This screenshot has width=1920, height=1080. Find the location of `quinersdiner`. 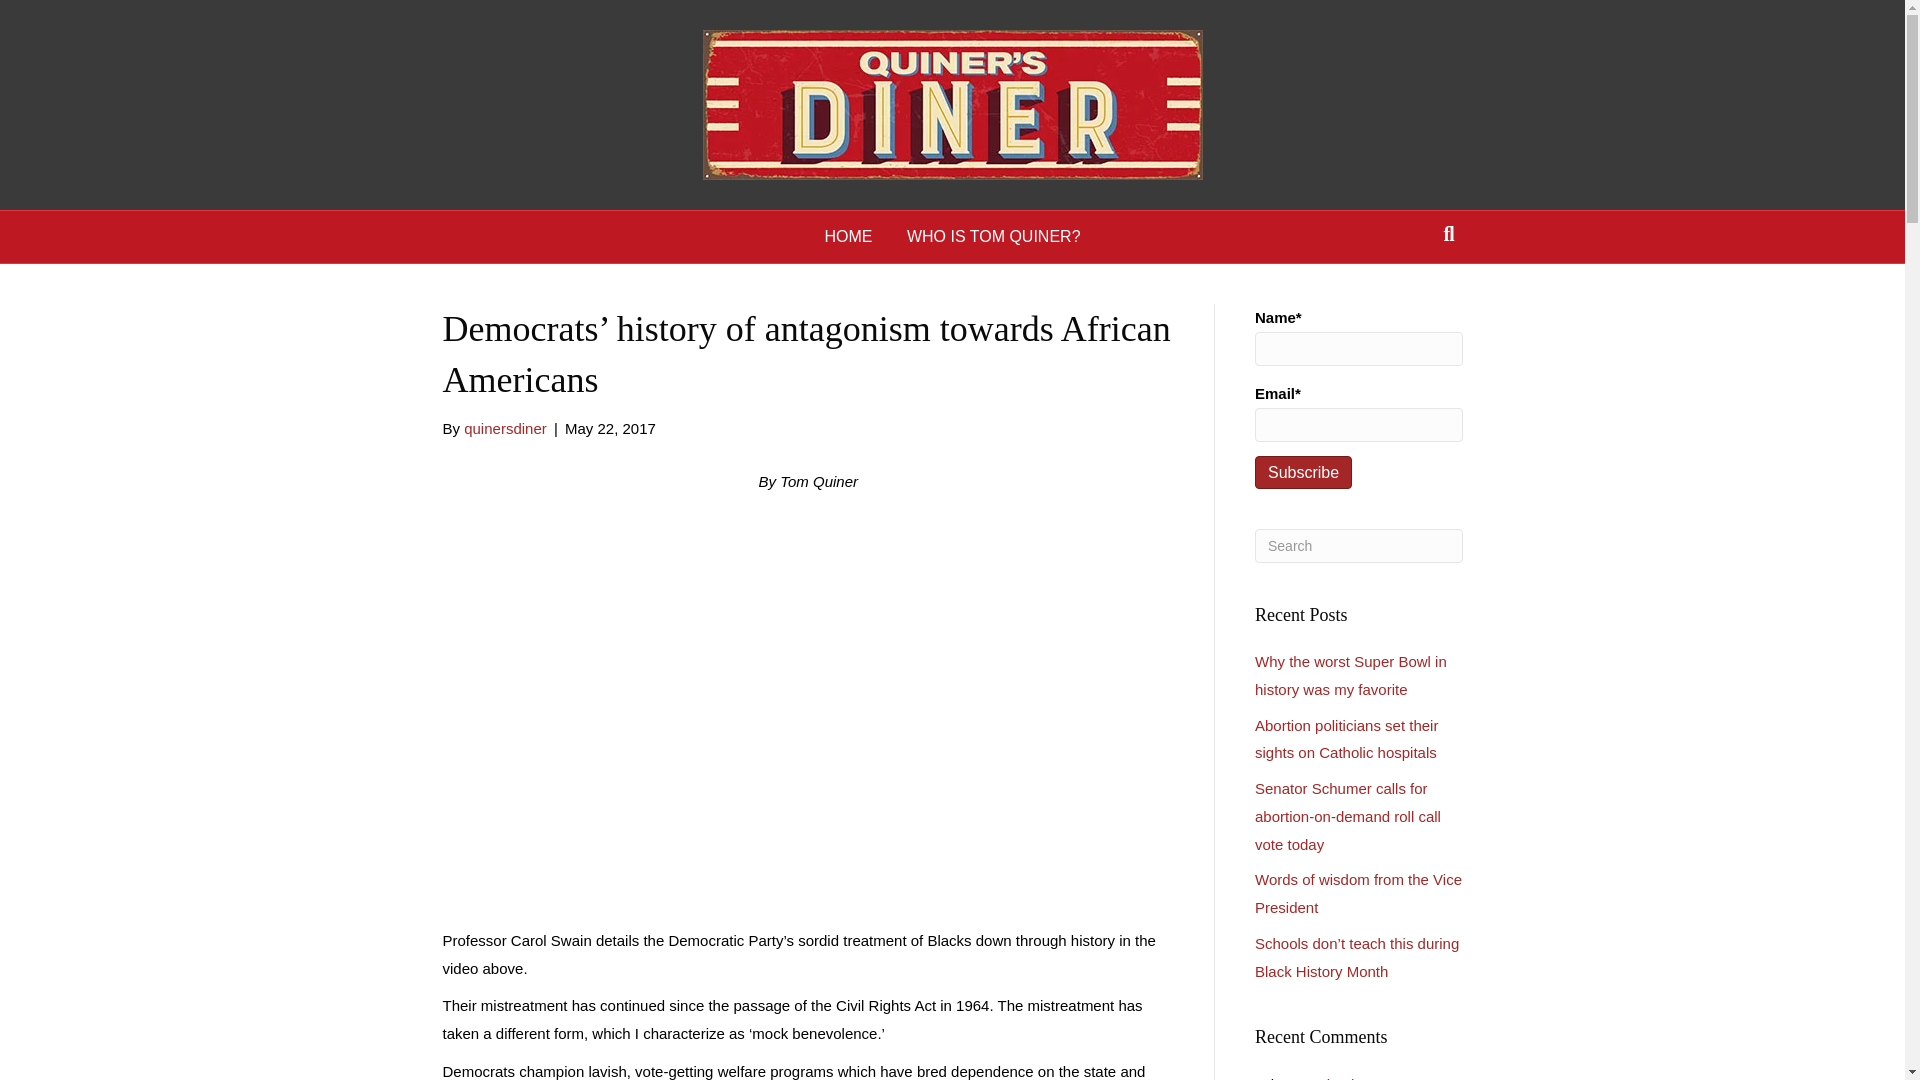

quinersdiner is located at coordinates (506, 428).